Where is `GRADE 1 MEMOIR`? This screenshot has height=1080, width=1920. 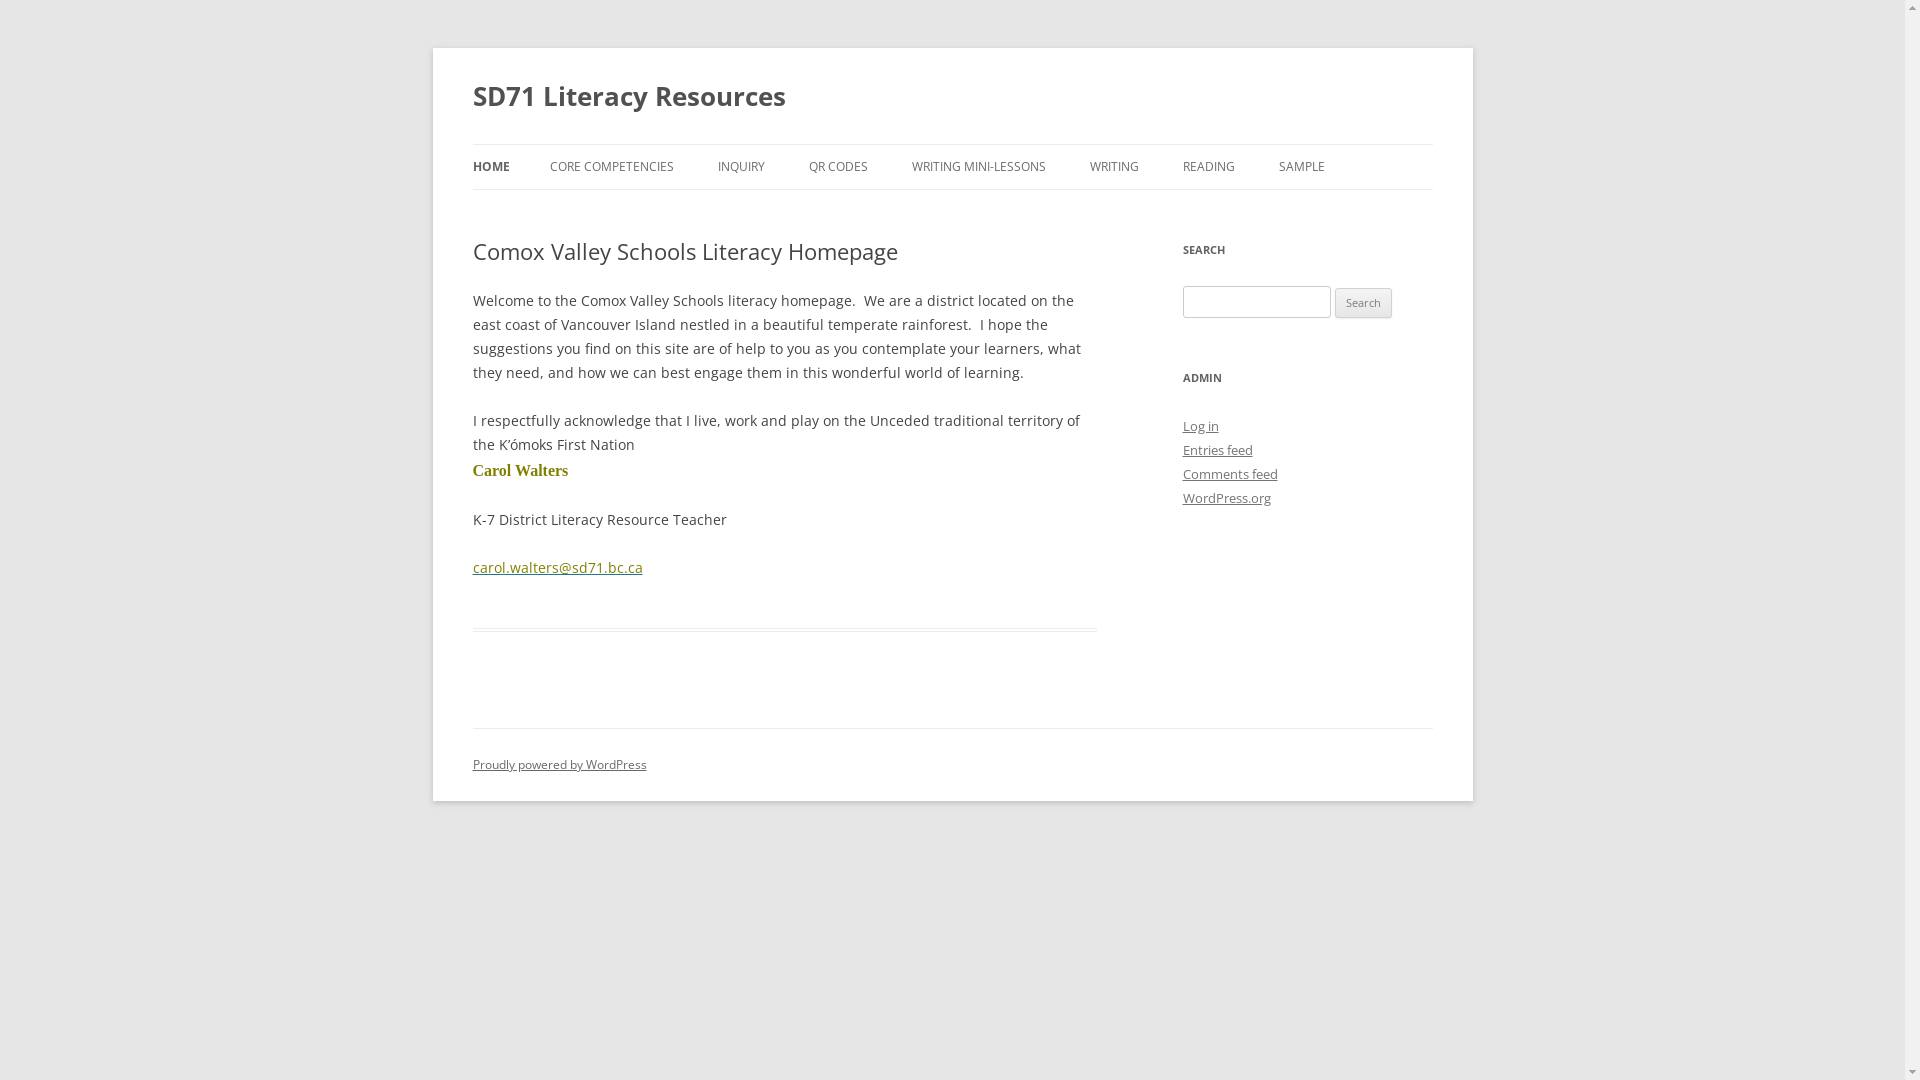 GRADE 1 MEMOIR is located at coordinates (1012, 210).